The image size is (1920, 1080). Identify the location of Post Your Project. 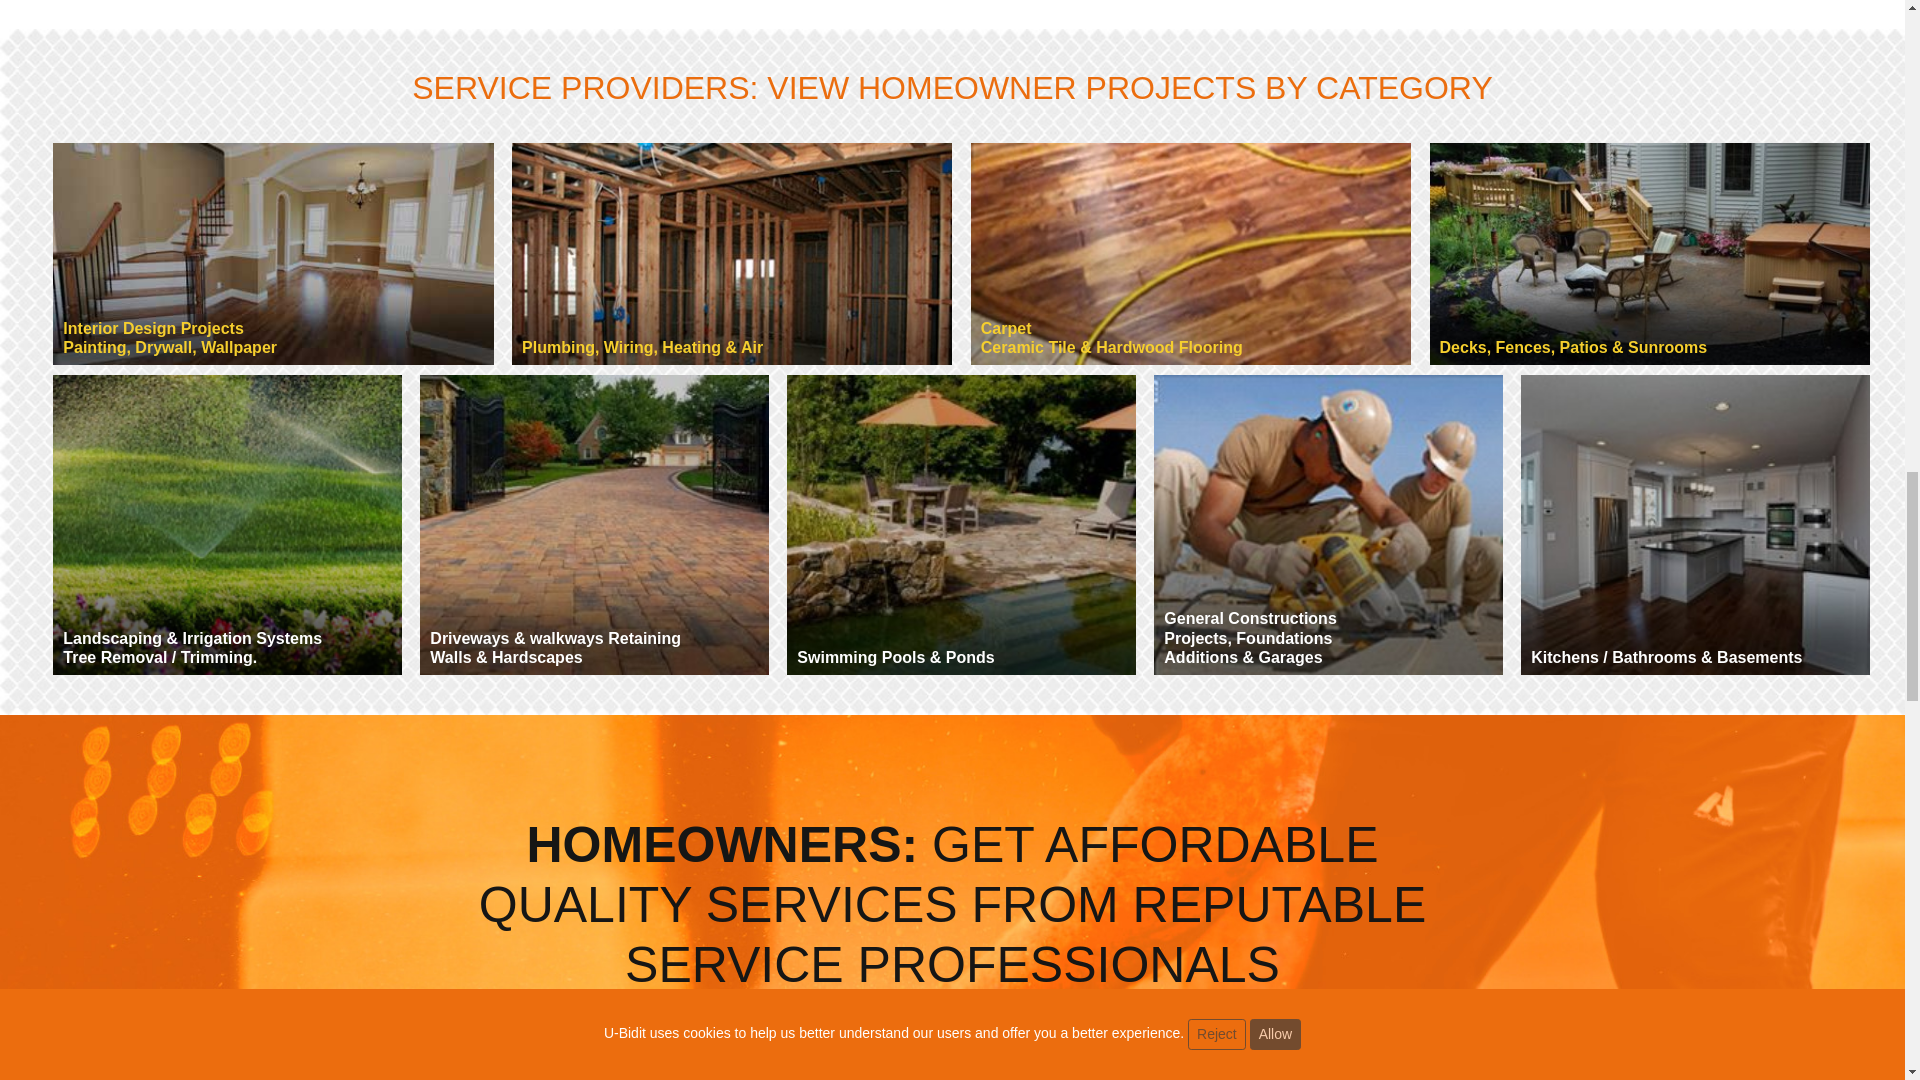
(273, 253).